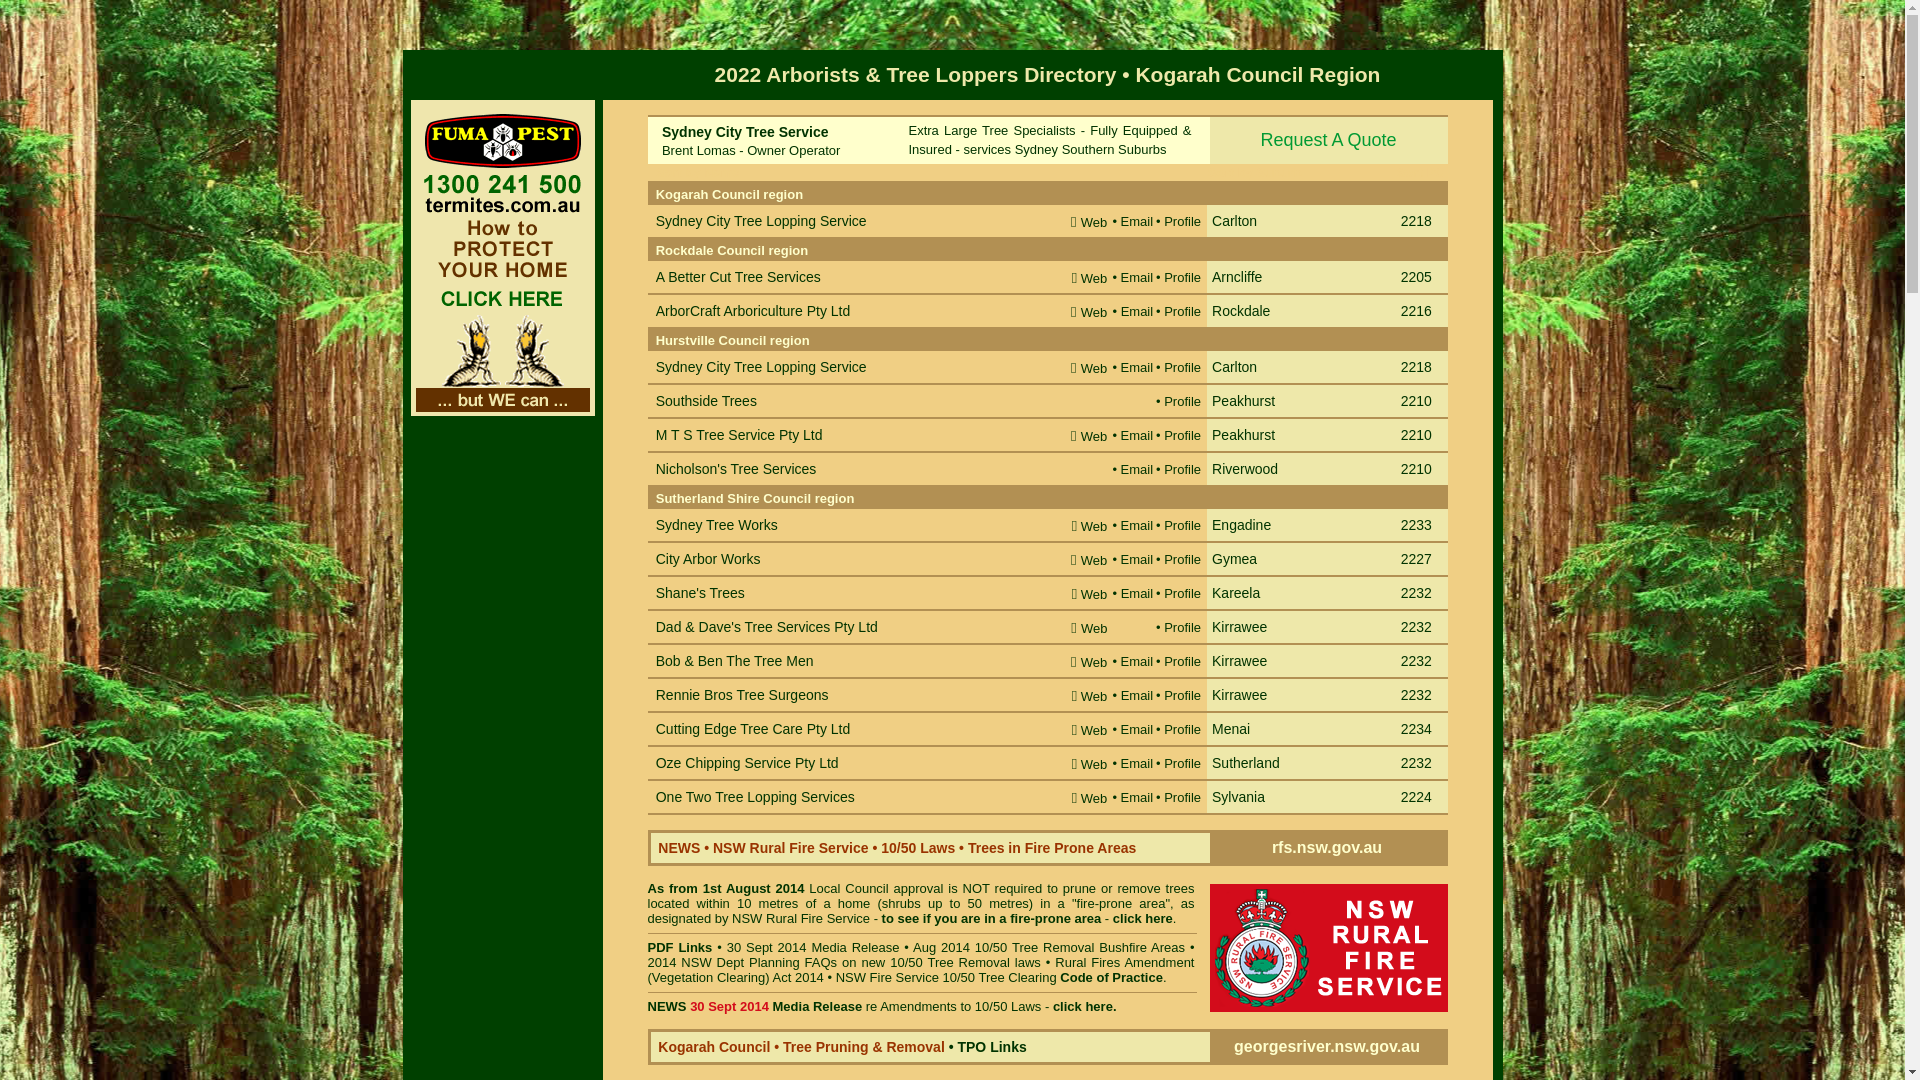 This screenshot has width=1920, height=1080. What do you see at coordinates (756, 498) in the screenshot?
I see `Sutherland Shire Council region` at bounding box center [756, 498].